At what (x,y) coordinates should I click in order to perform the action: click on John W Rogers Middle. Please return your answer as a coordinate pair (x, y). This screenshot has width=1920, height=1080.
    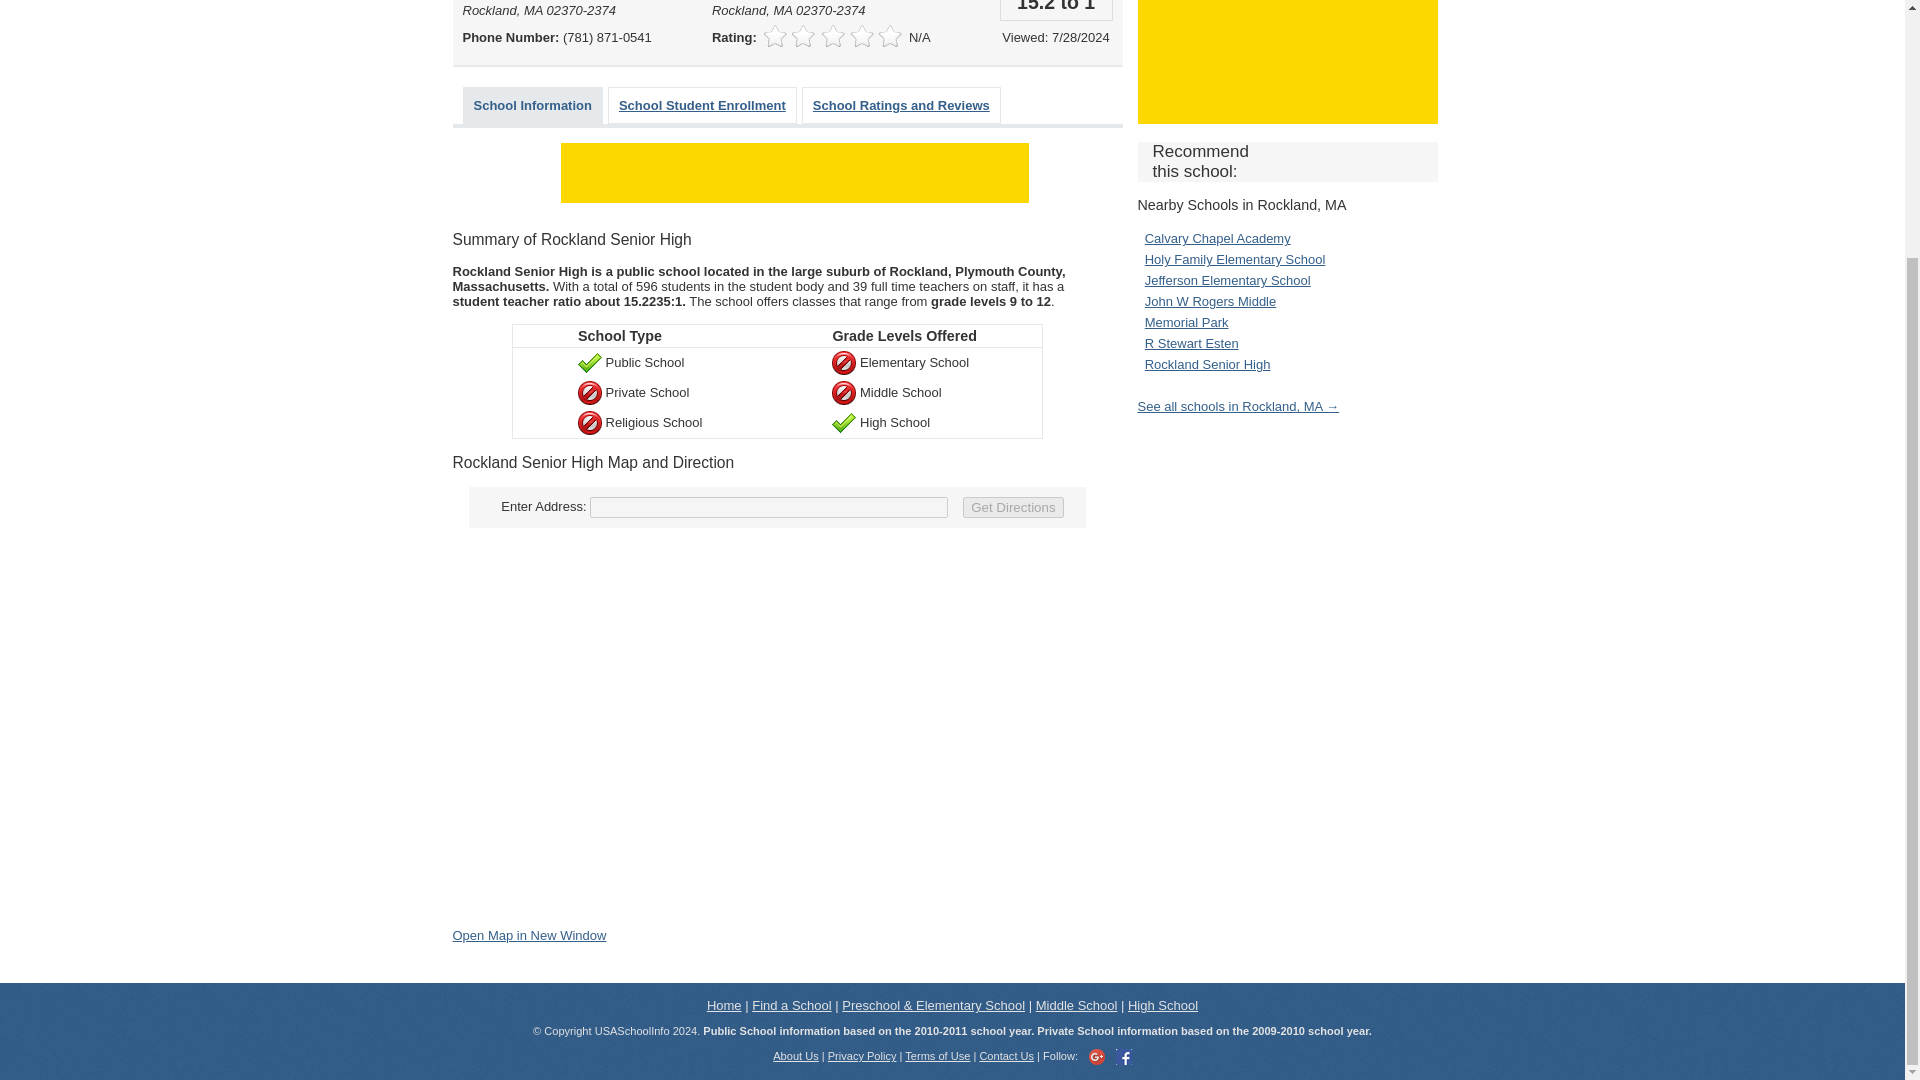
    Looking at the image, I should click on (1210, 300).